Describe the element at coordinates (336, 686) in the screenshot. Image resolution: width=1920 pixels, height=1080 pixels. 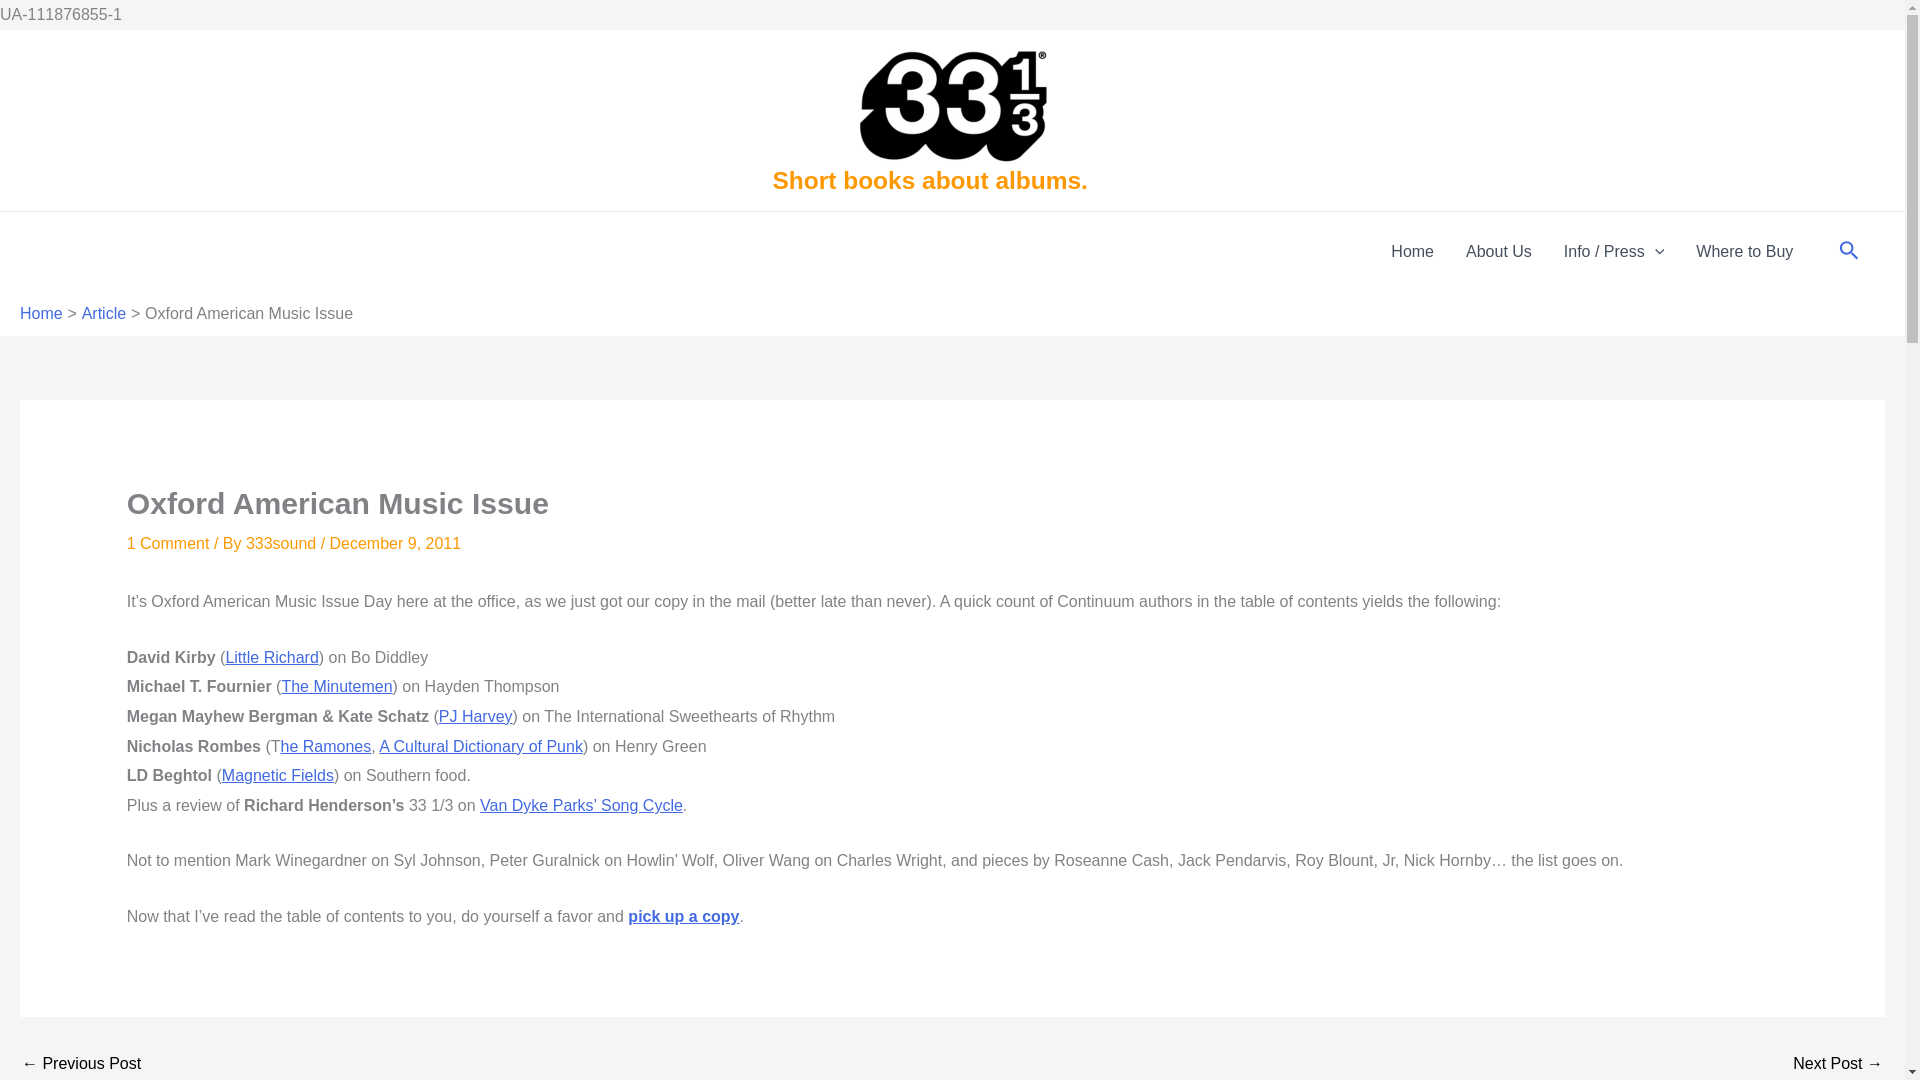
I see `The Minutemen` at that location.